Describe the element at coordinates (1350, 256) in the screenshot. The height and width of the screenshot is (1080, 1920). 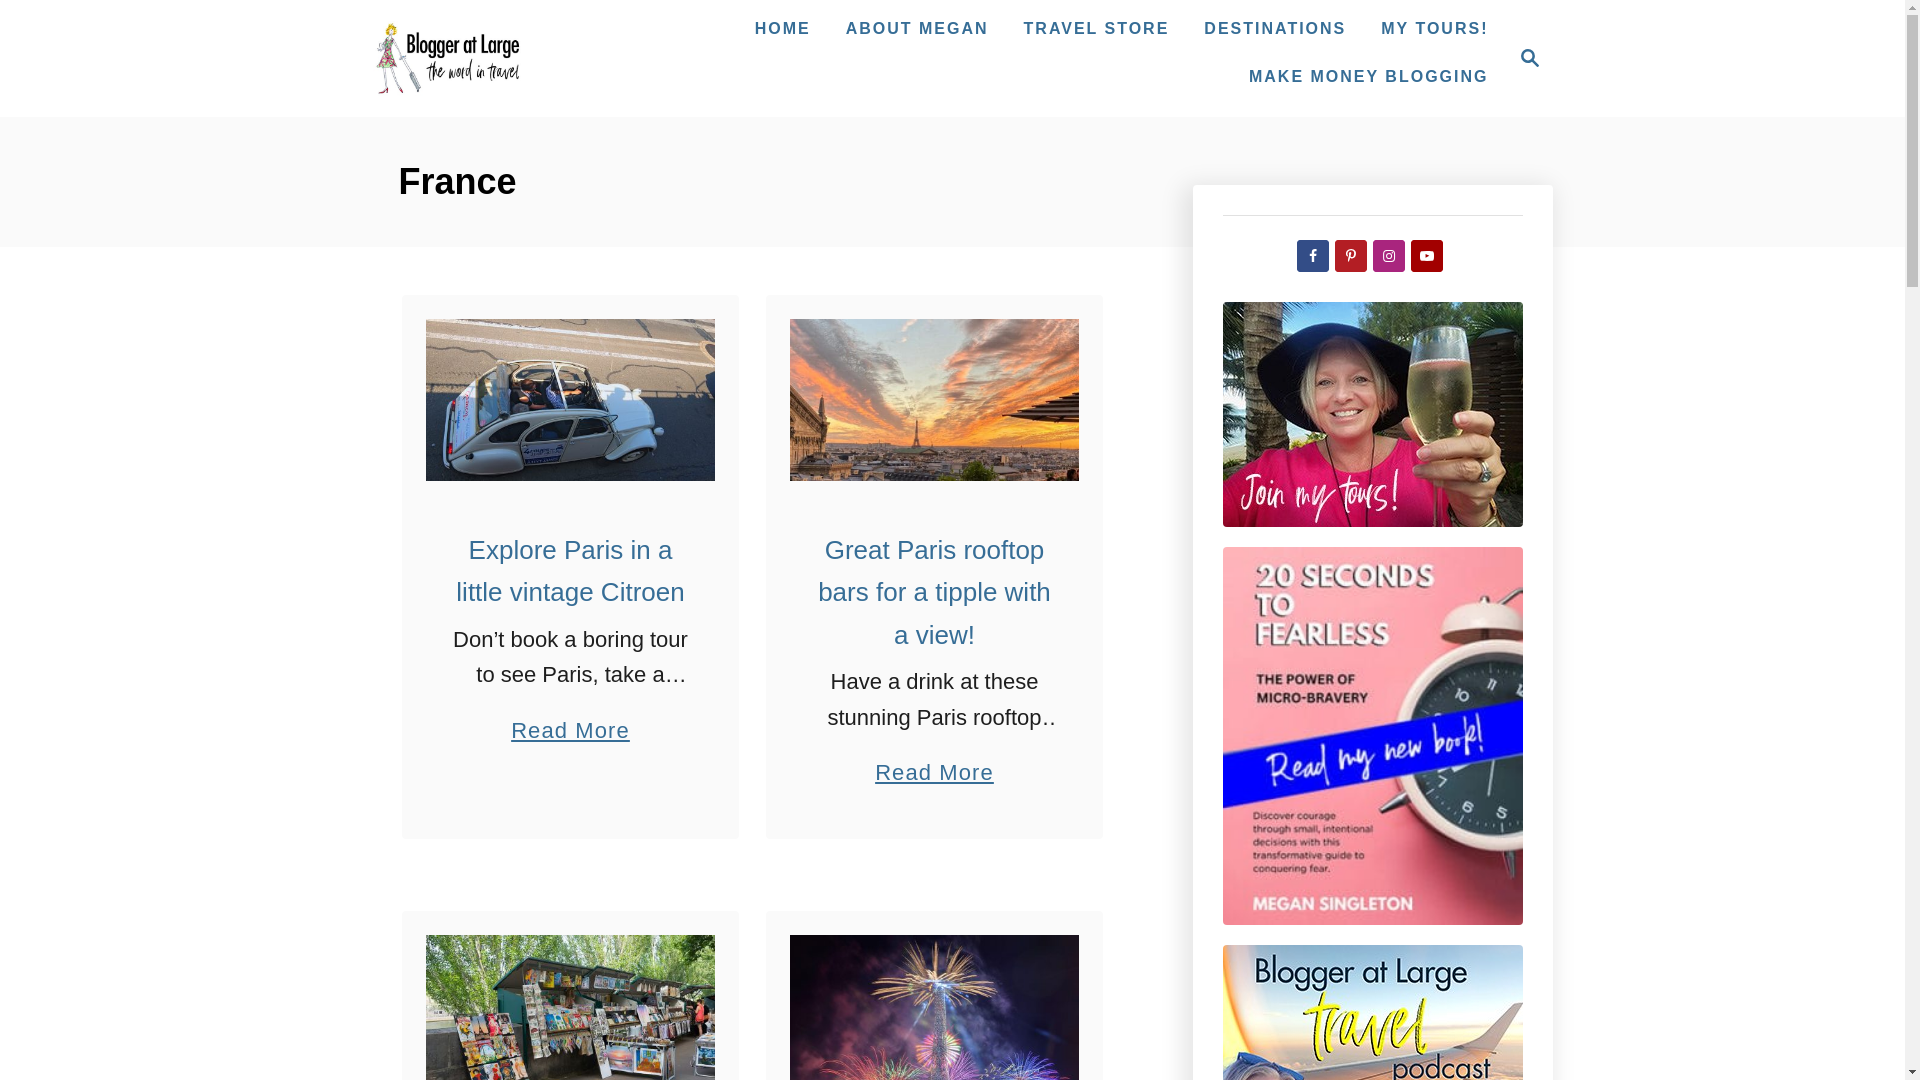
I see `Follow on Pinterest` at that location.